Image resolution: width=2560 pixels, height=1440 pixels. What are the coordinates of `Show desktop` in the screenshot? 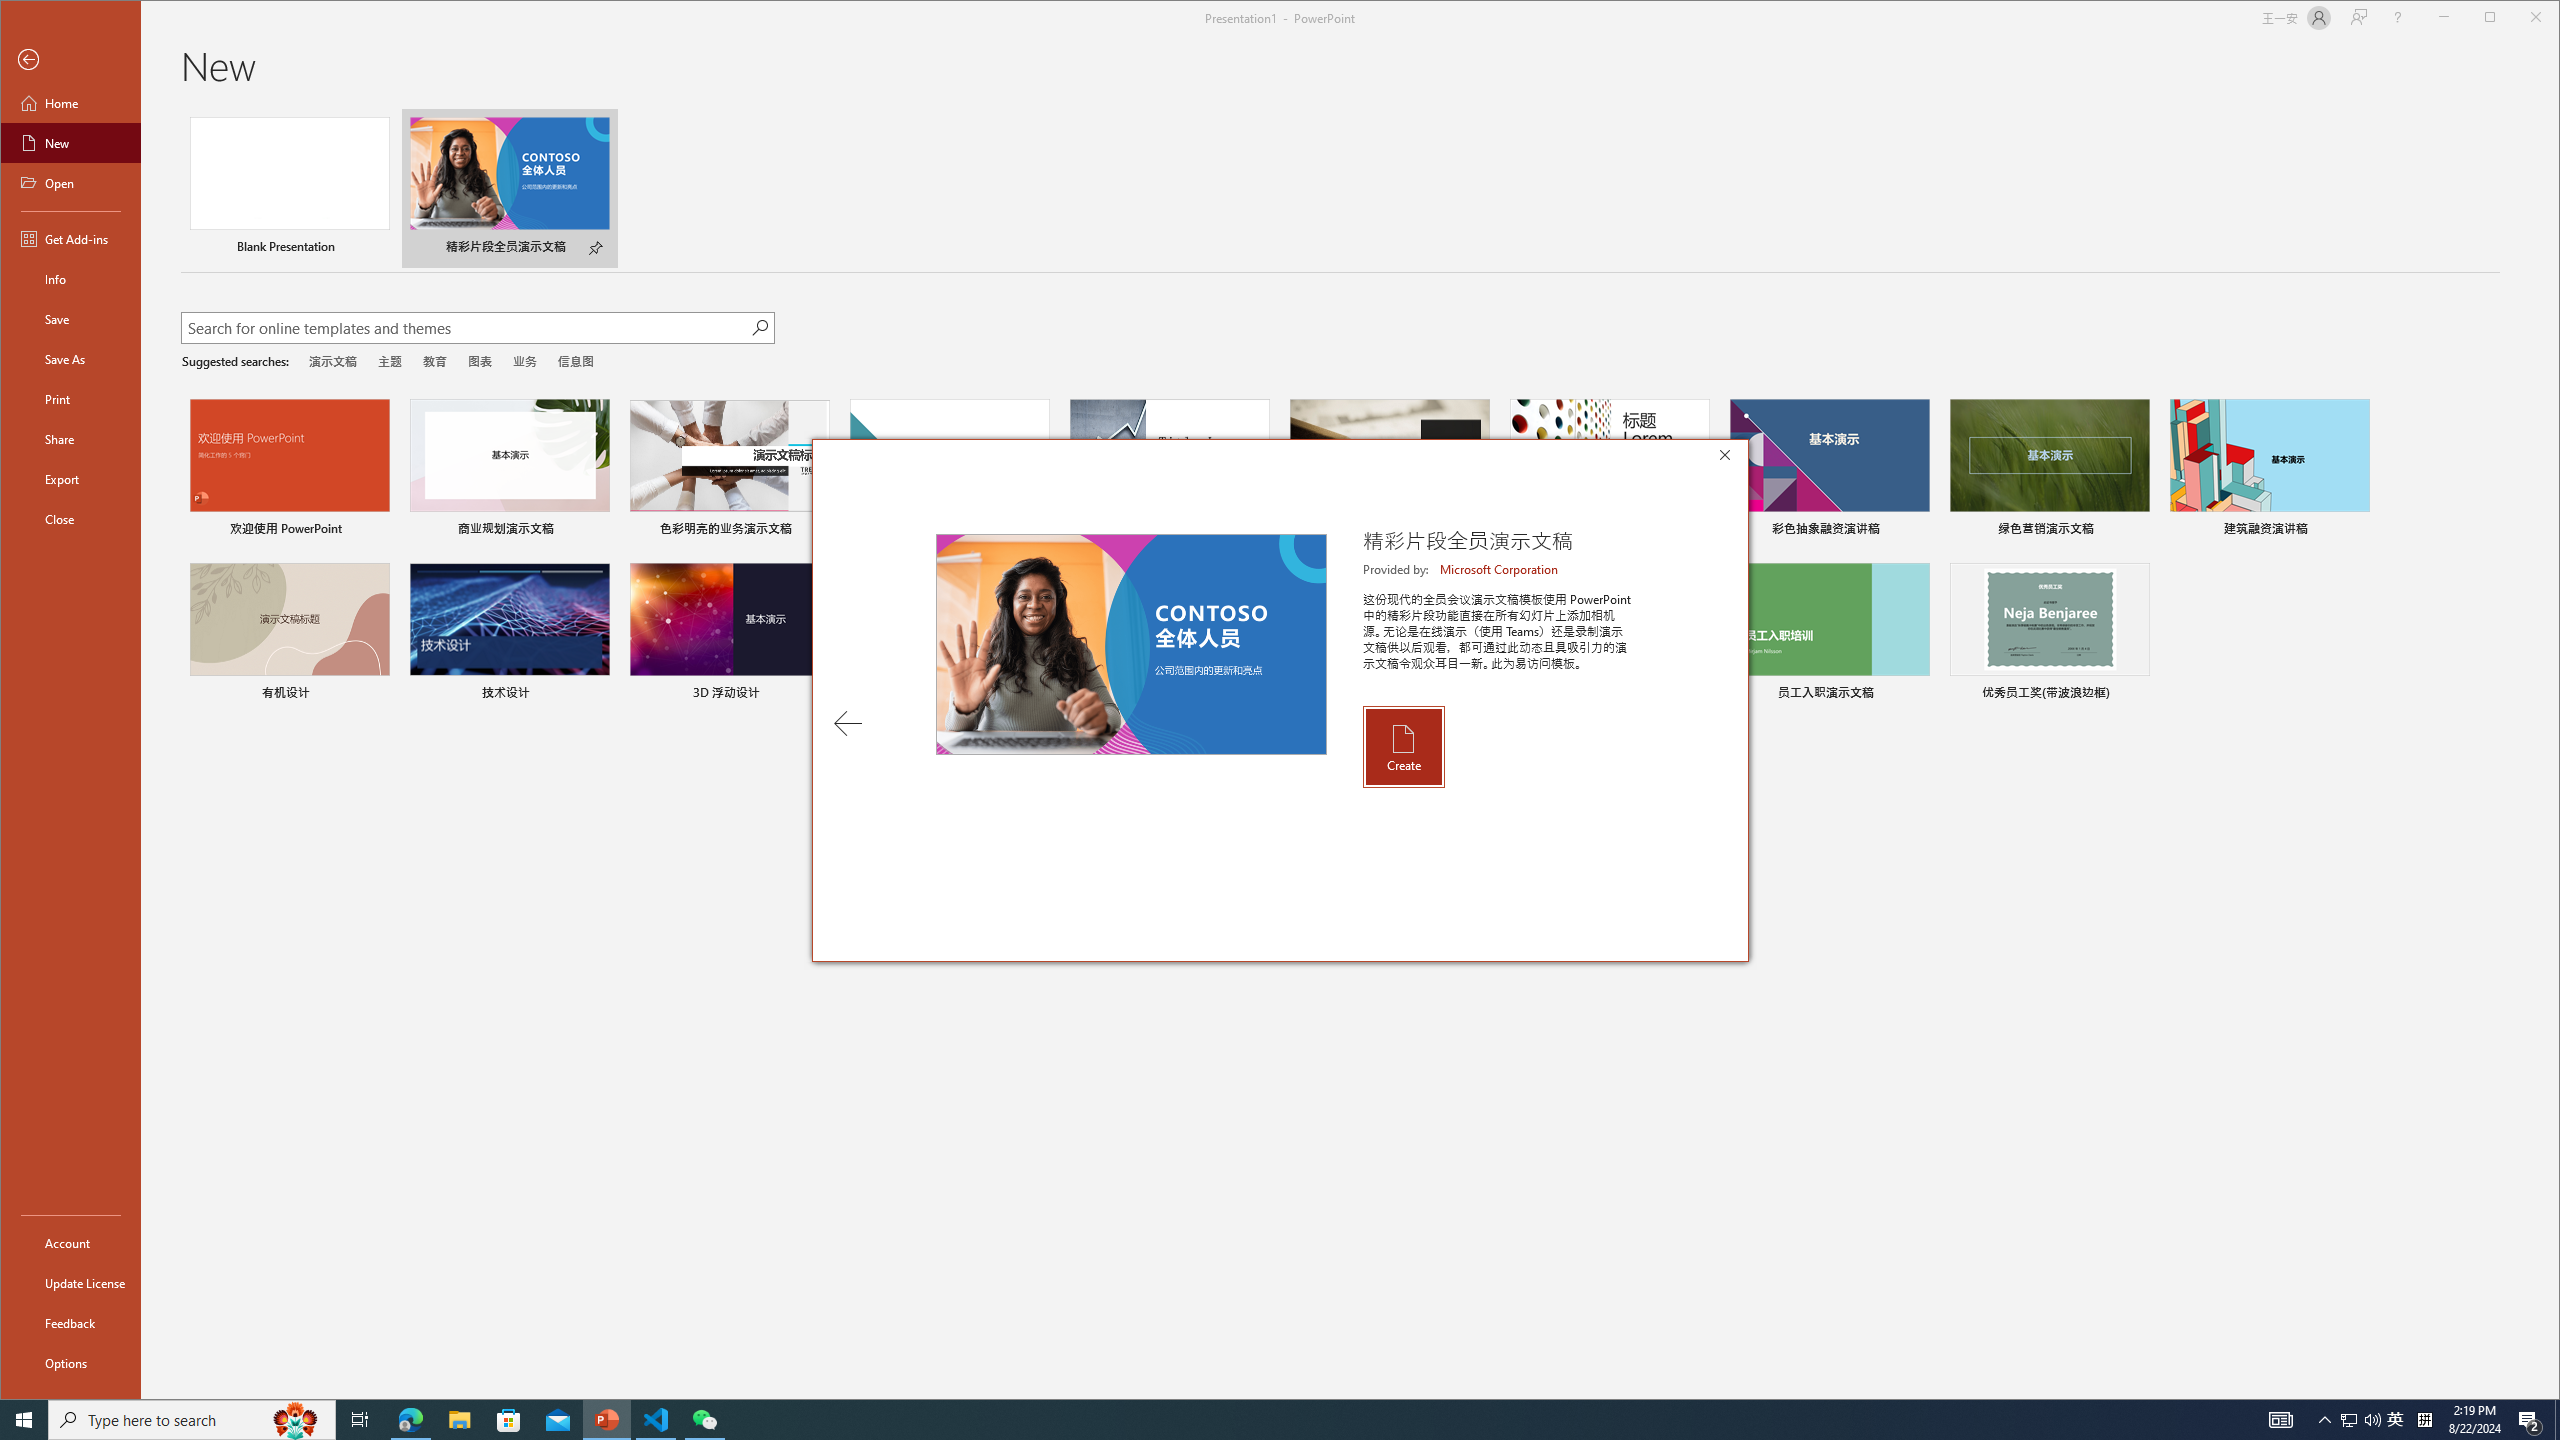 It's located at (2557, 1420).